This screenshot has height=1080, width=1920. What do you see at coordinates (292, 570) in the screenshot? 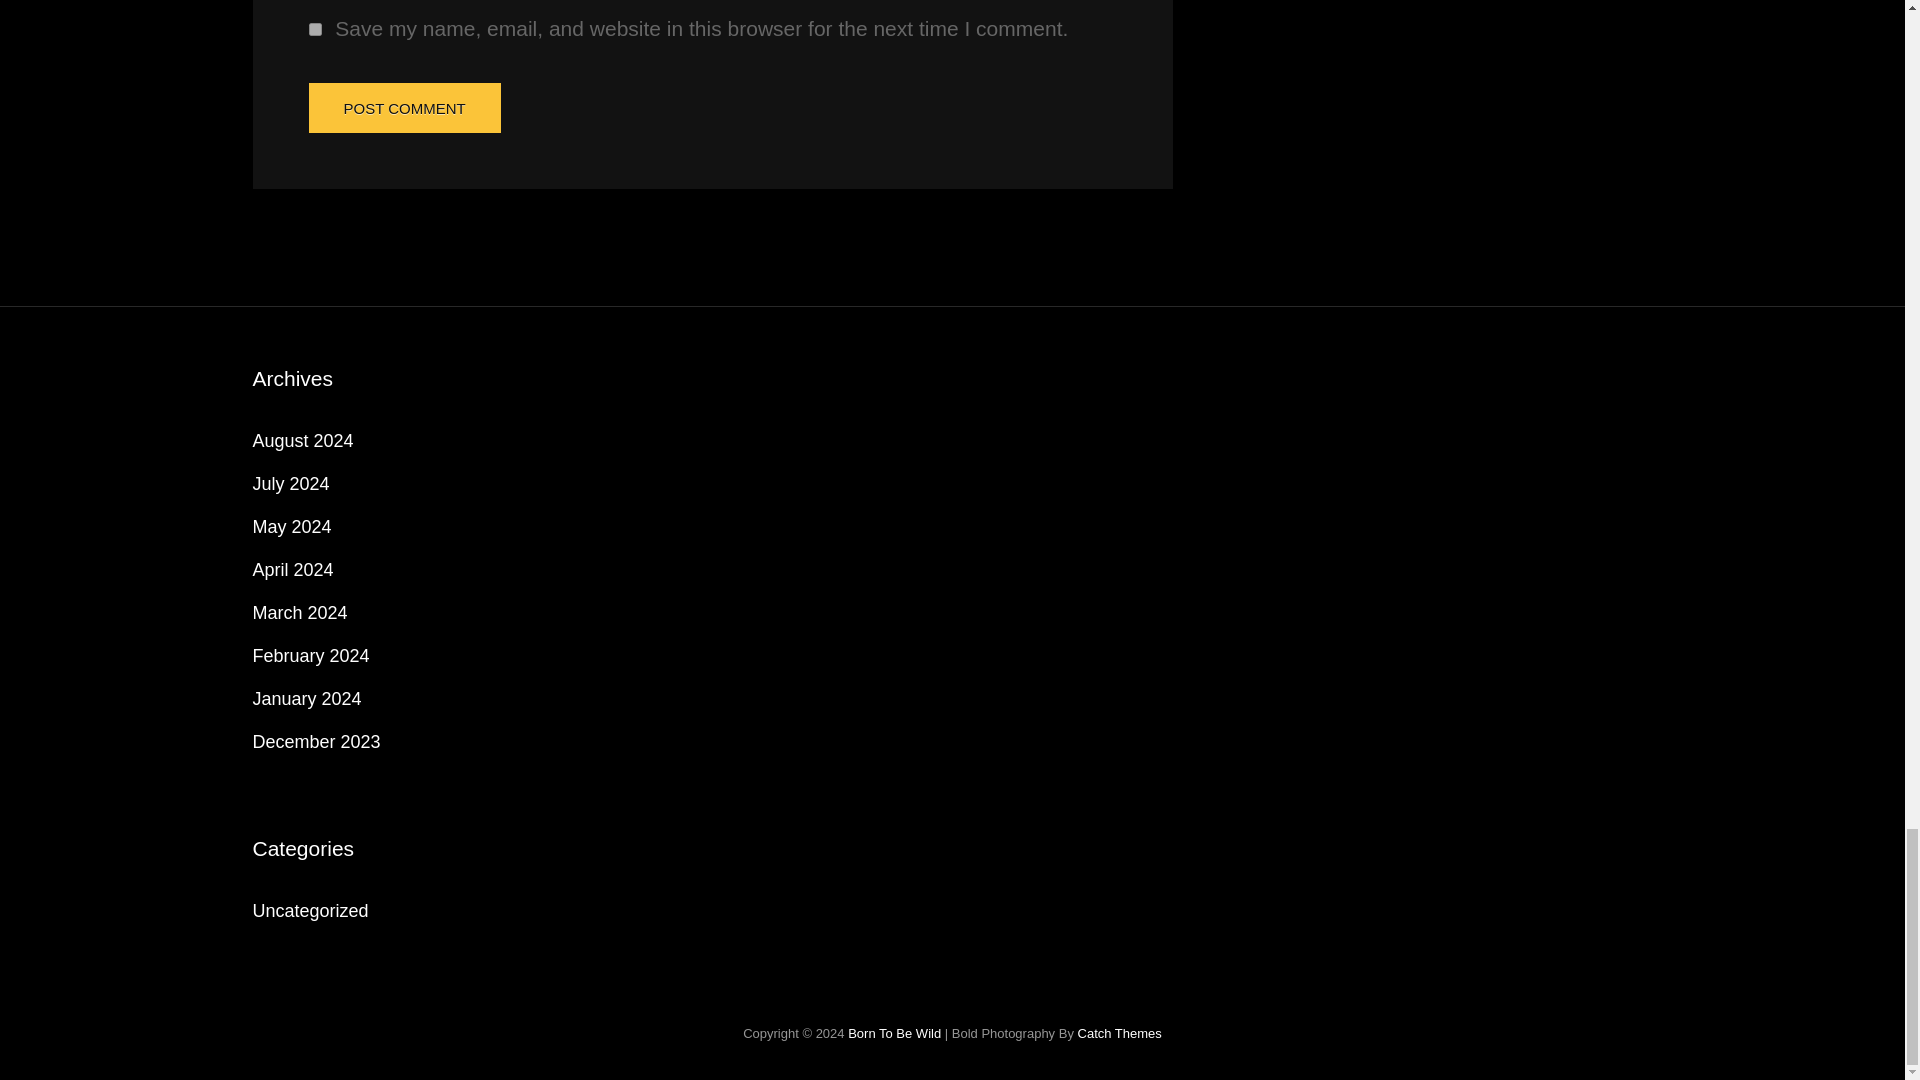
I see `April 2024` at bounding box center [292, 570].